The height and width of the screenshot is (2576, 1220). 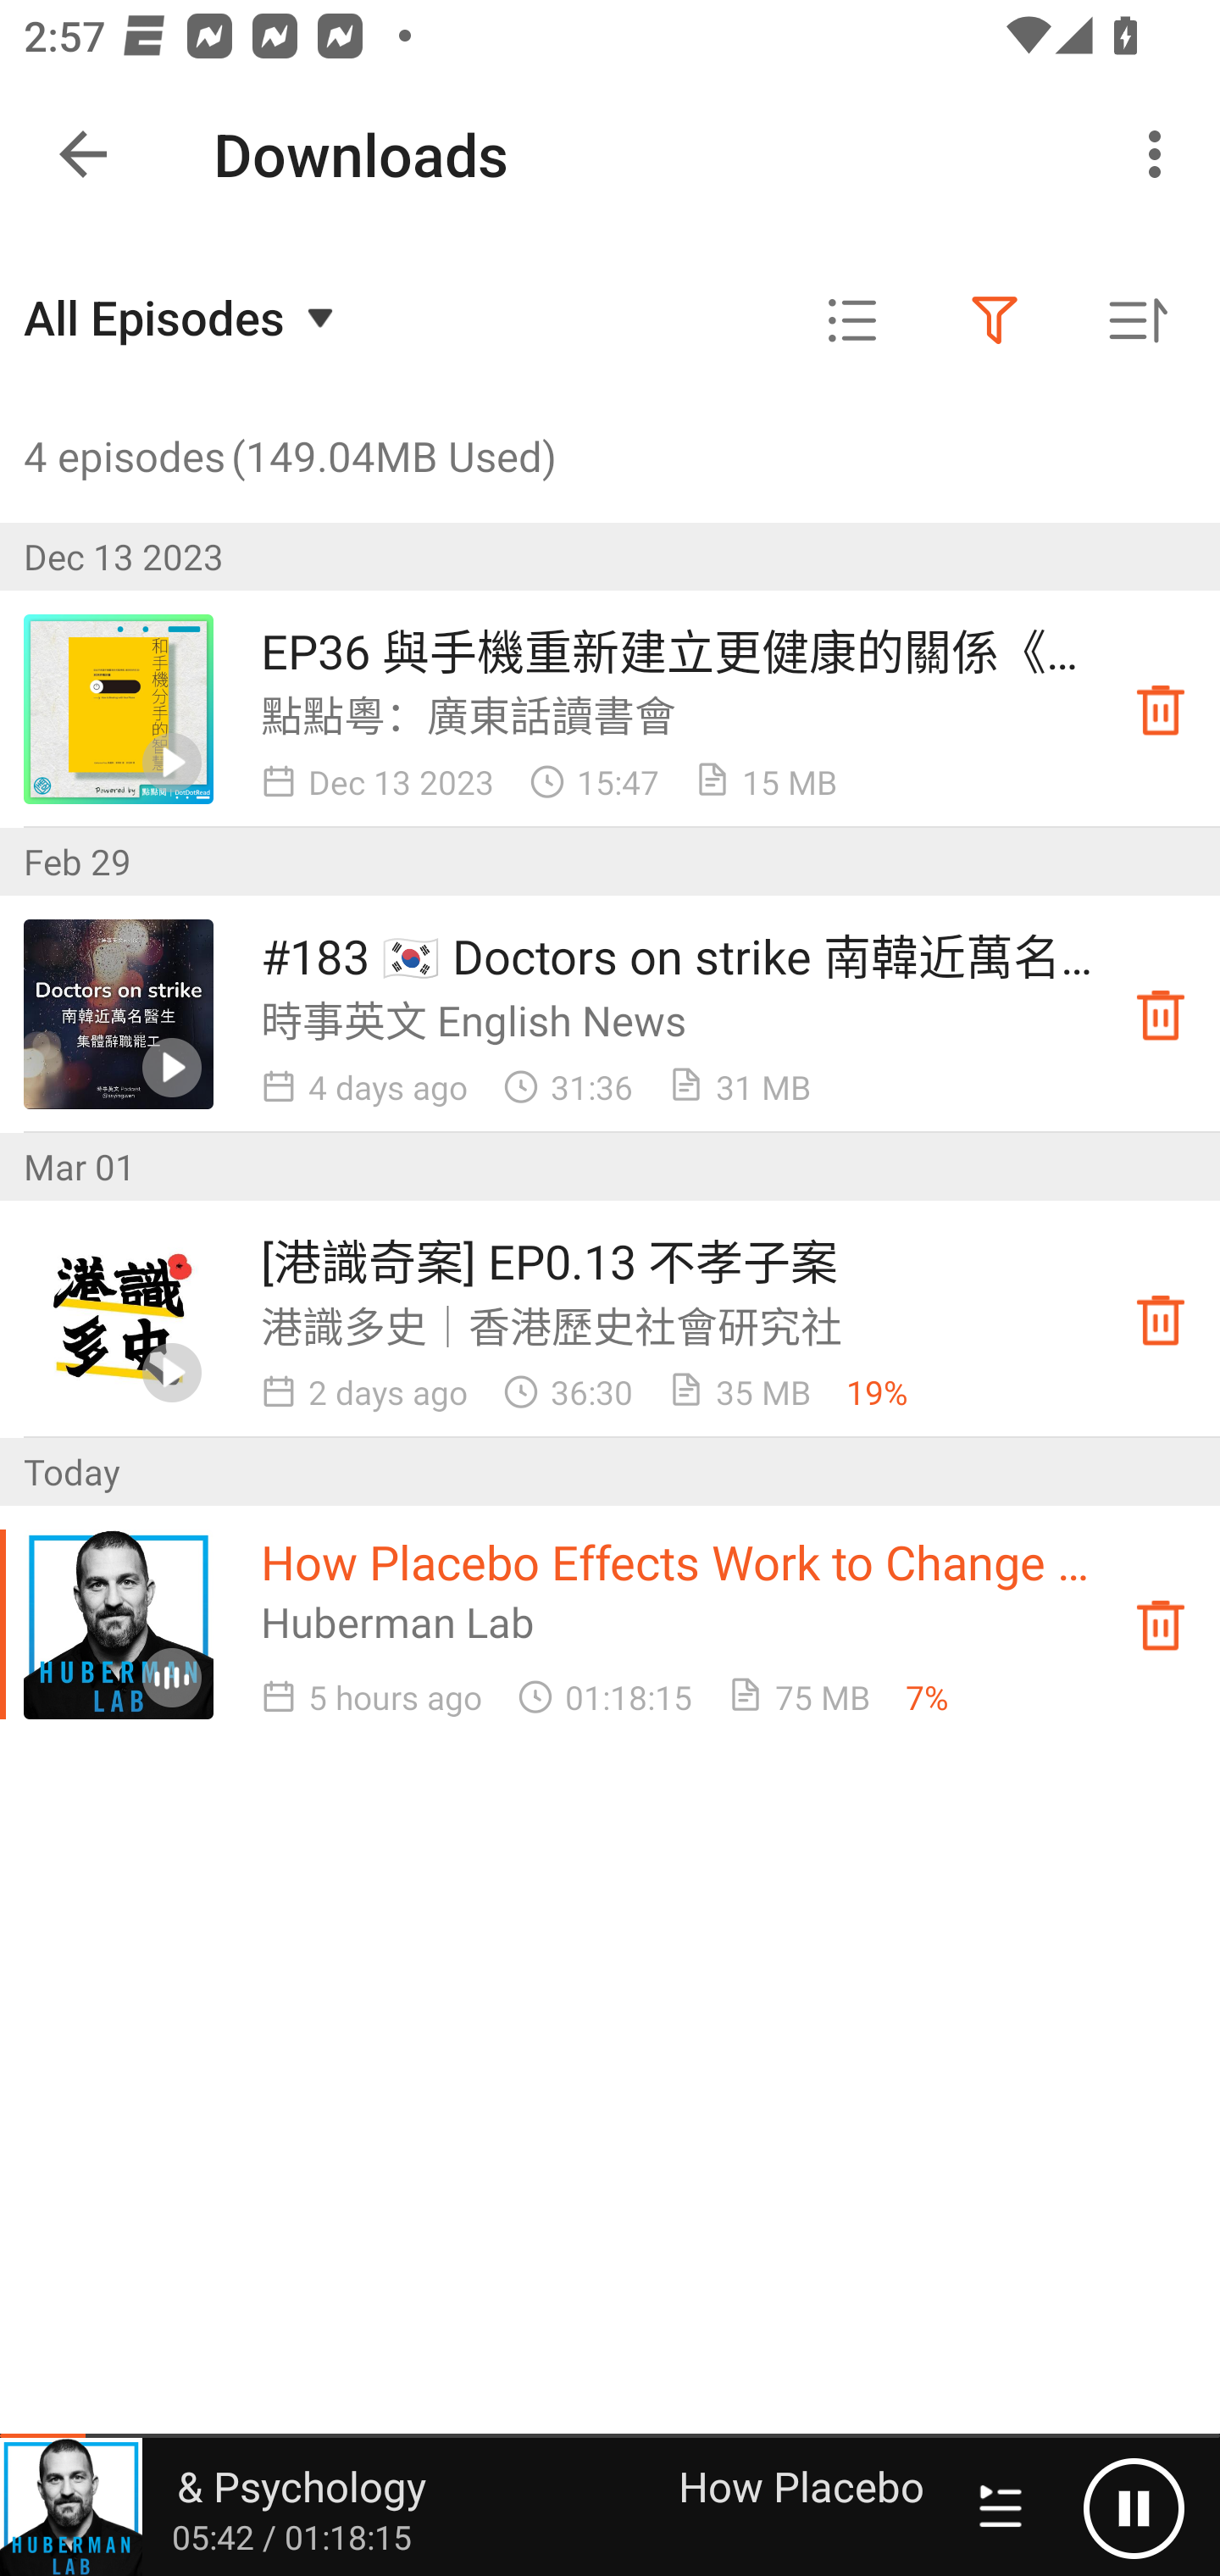 What do you see at coordinates (1134, 2507) in the screenshot?
I see `Pause` at bounding box center [1134, 2507].